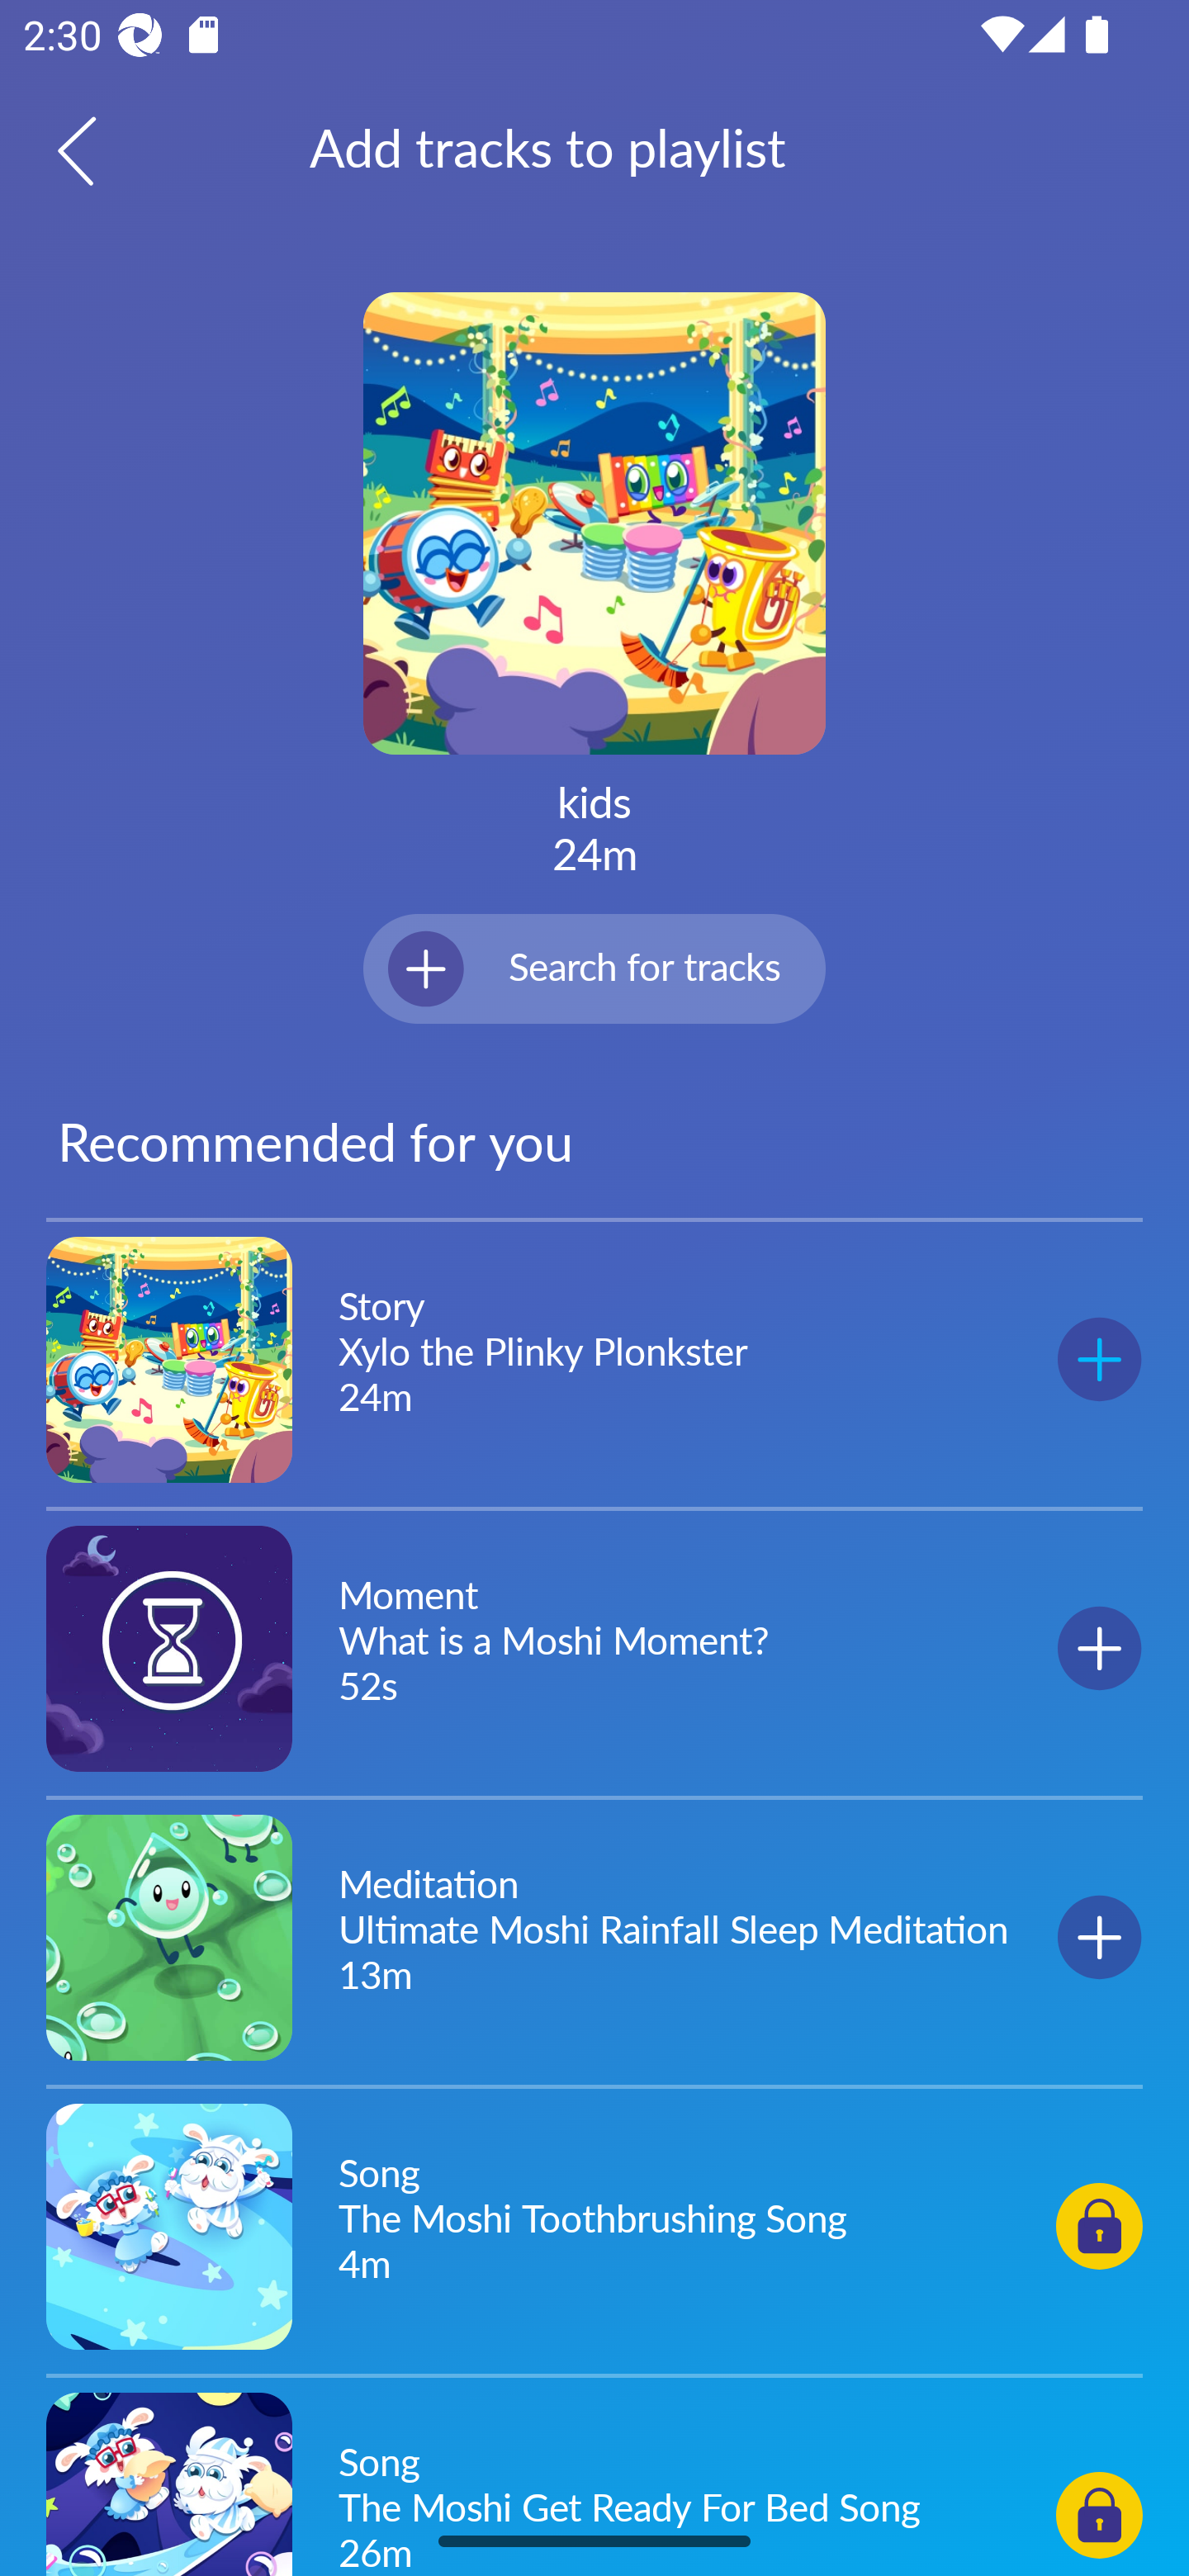 This screenshot has height=2576, width=1189. What do you see at coordinates (594, 2225) in the screenshot?
I see `Song The Moshi Toothbrushing Song 4m` at bounding box center [594, 2225].